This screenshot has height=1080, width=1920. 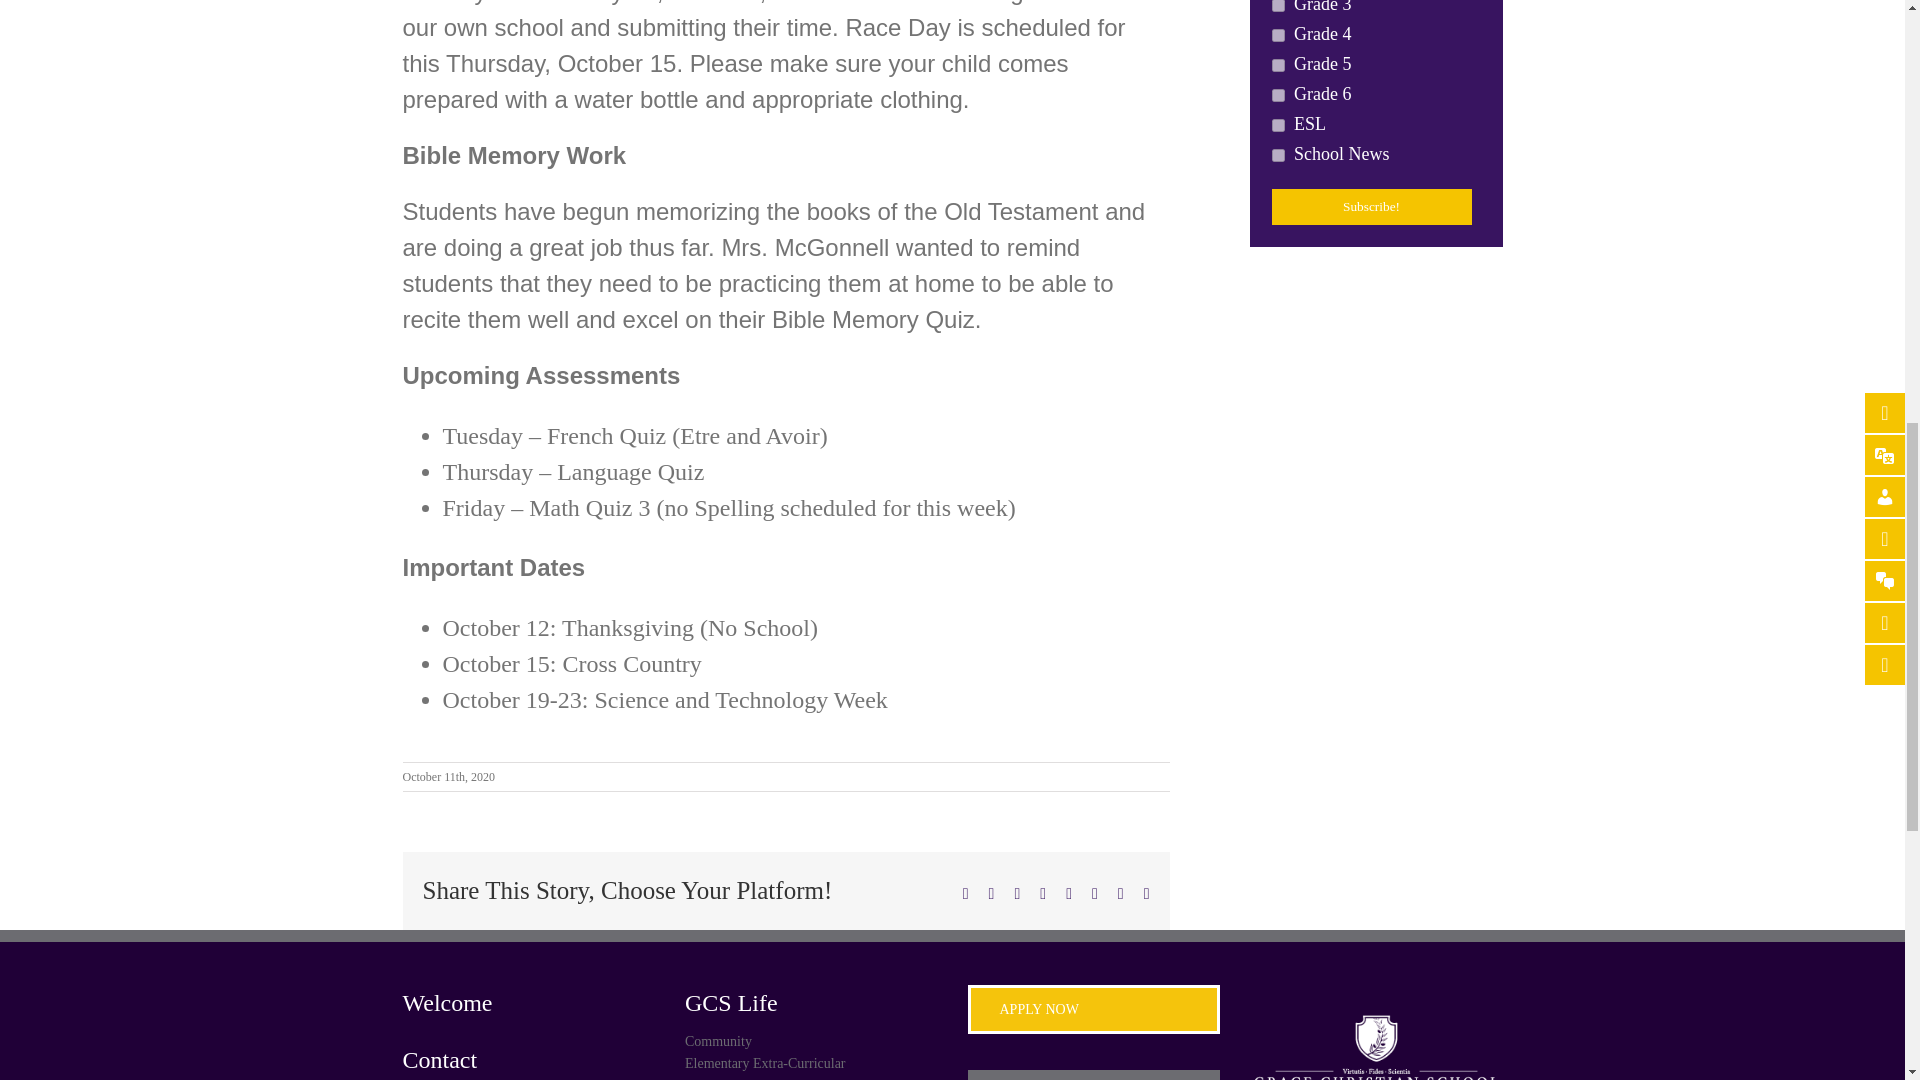 I want to click on 6, so click(x=1278, y=124).